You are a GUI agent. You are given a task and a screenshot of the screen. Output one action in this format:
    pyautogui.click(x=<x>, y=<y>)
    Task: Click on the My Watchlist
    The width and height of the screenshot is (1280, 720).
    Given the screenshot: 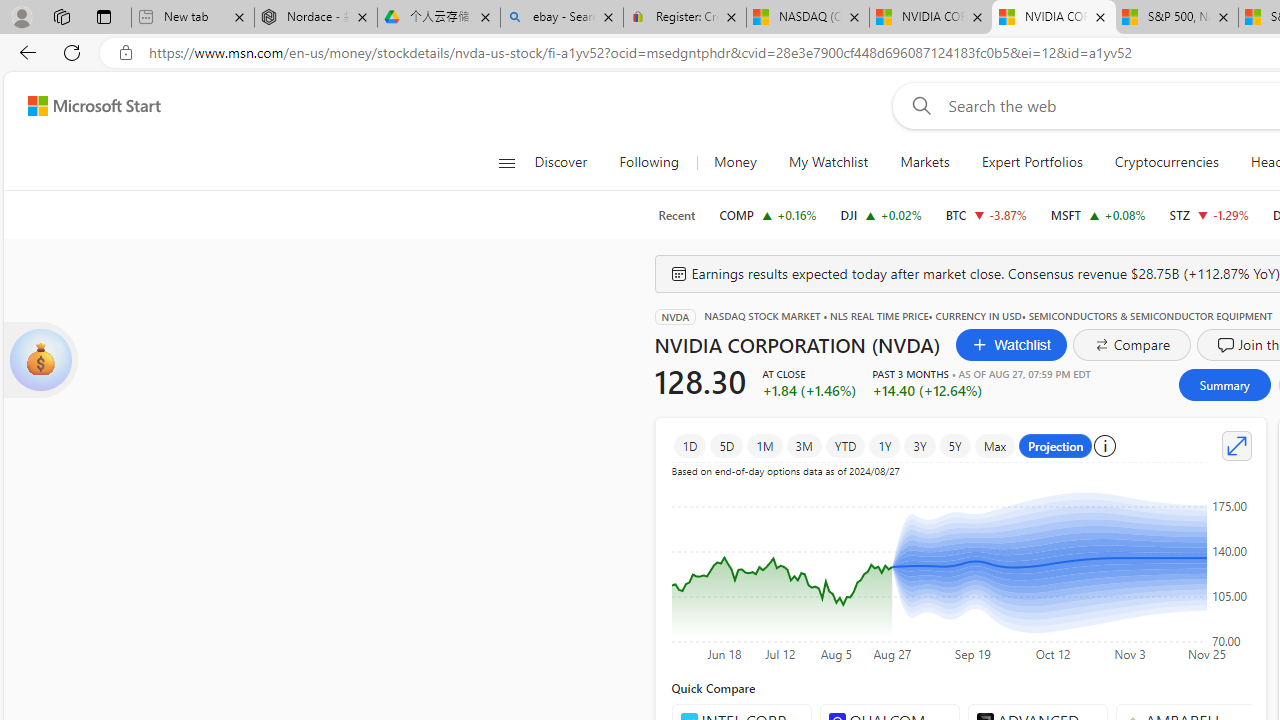 What is the action you would take?
    pyautogui.click(x=828, y=162)
    